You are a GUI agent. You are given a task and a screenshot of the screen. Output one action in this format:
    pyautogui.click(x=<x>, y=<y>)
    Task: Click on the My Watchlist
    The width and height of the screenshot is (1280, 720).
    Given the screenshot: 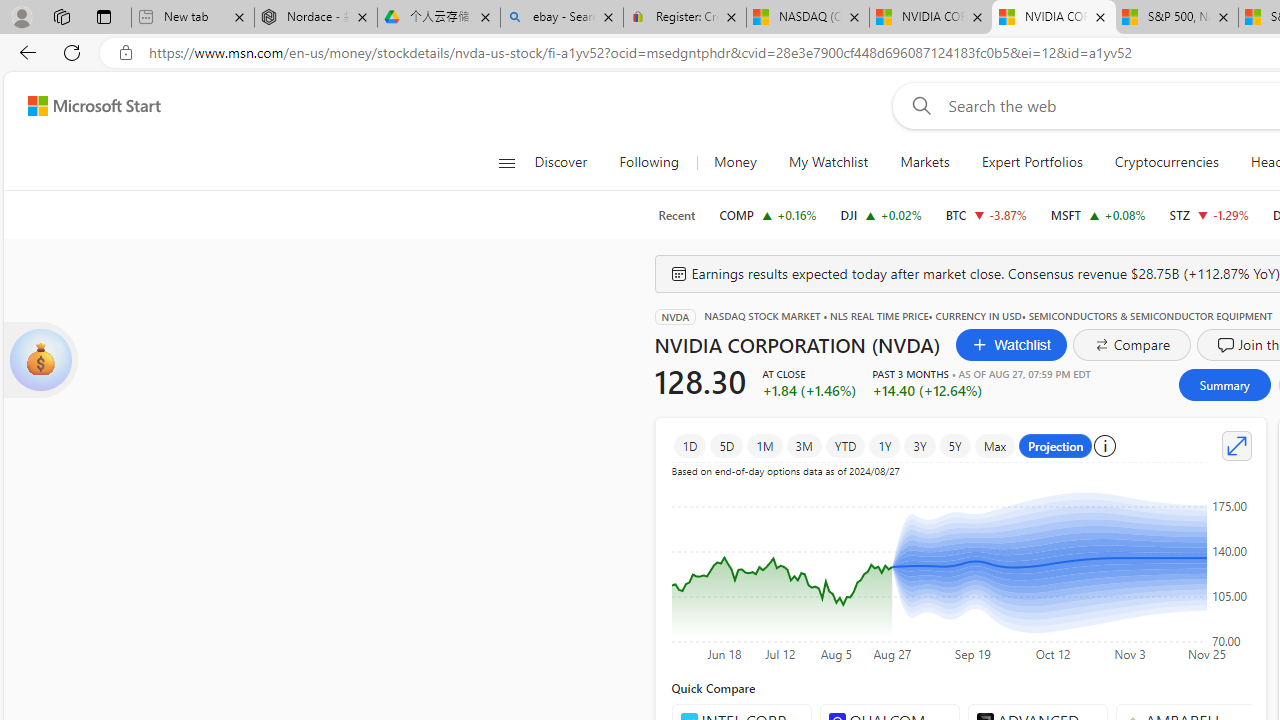 What is the action you would take?
    pyautogui.click(x=828, y=162)
    